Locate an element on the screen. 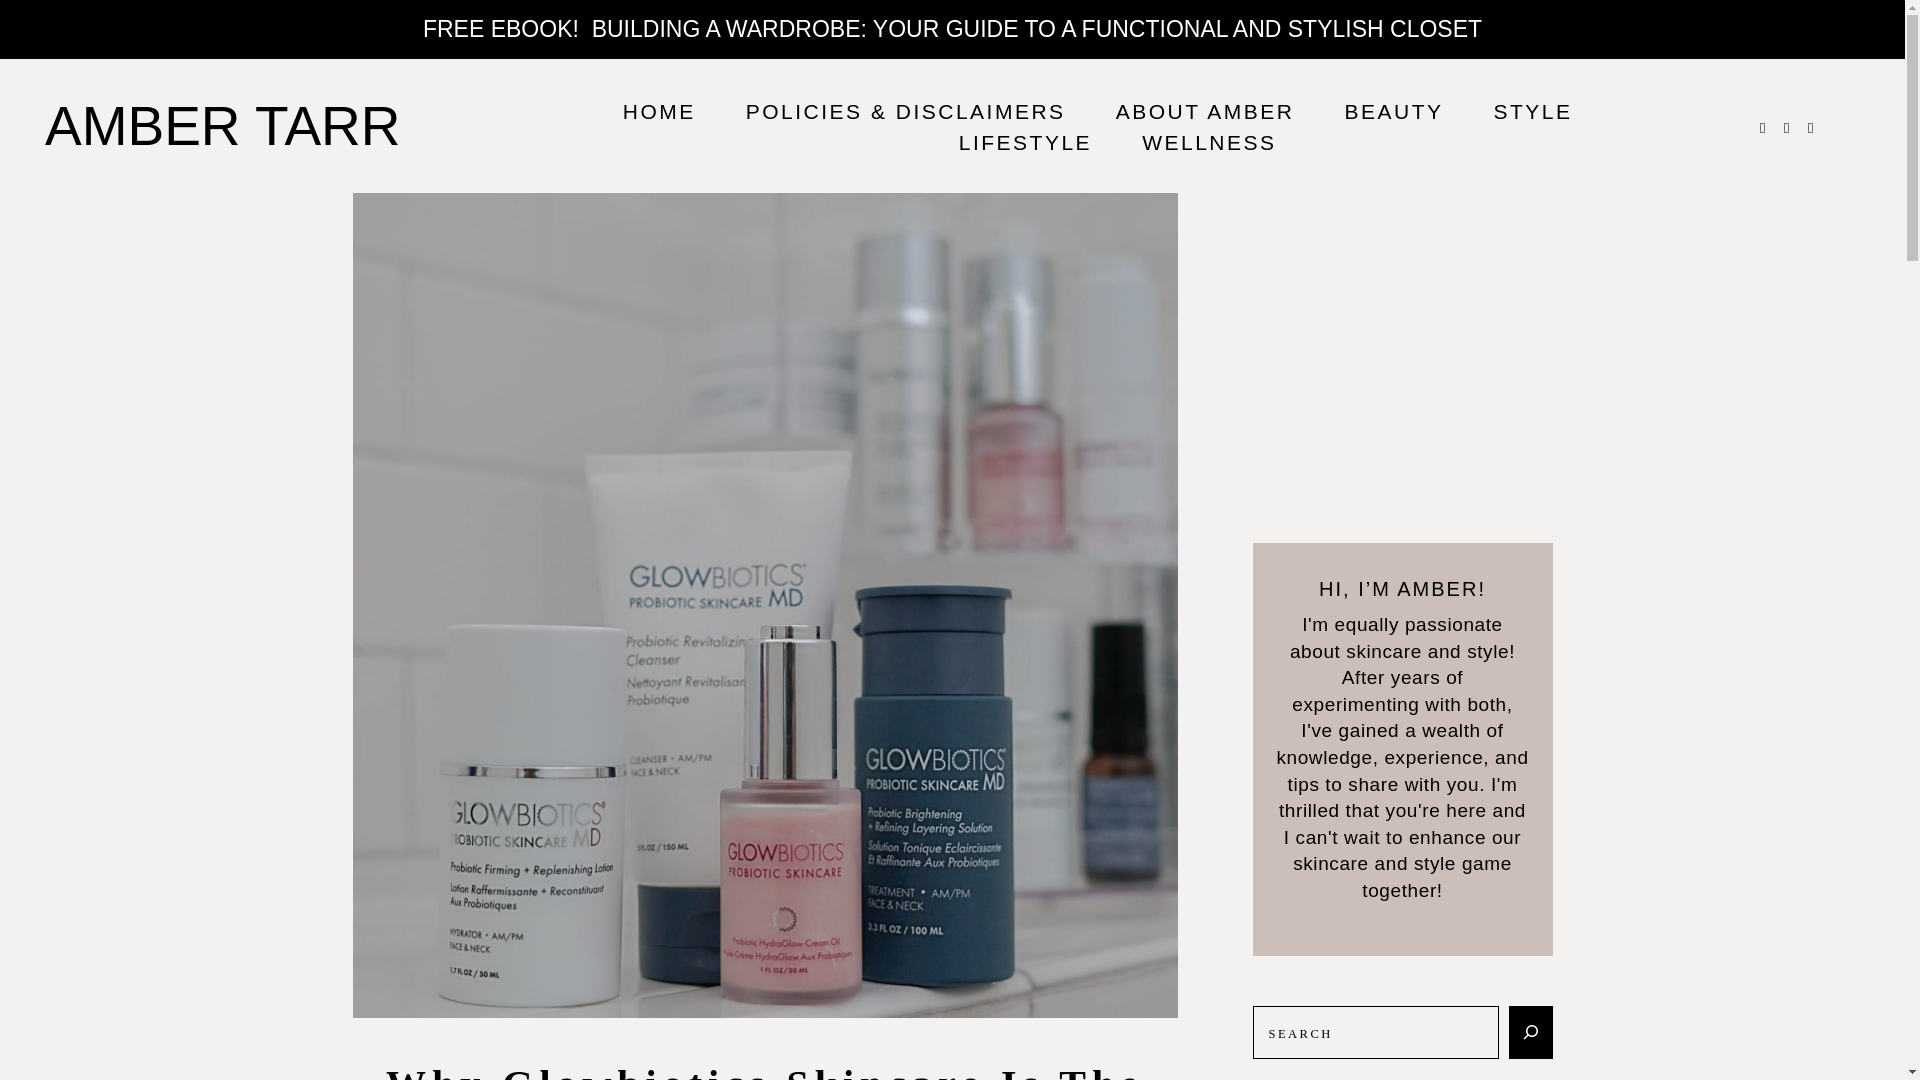  HOME is located at coordinates (658, 112).